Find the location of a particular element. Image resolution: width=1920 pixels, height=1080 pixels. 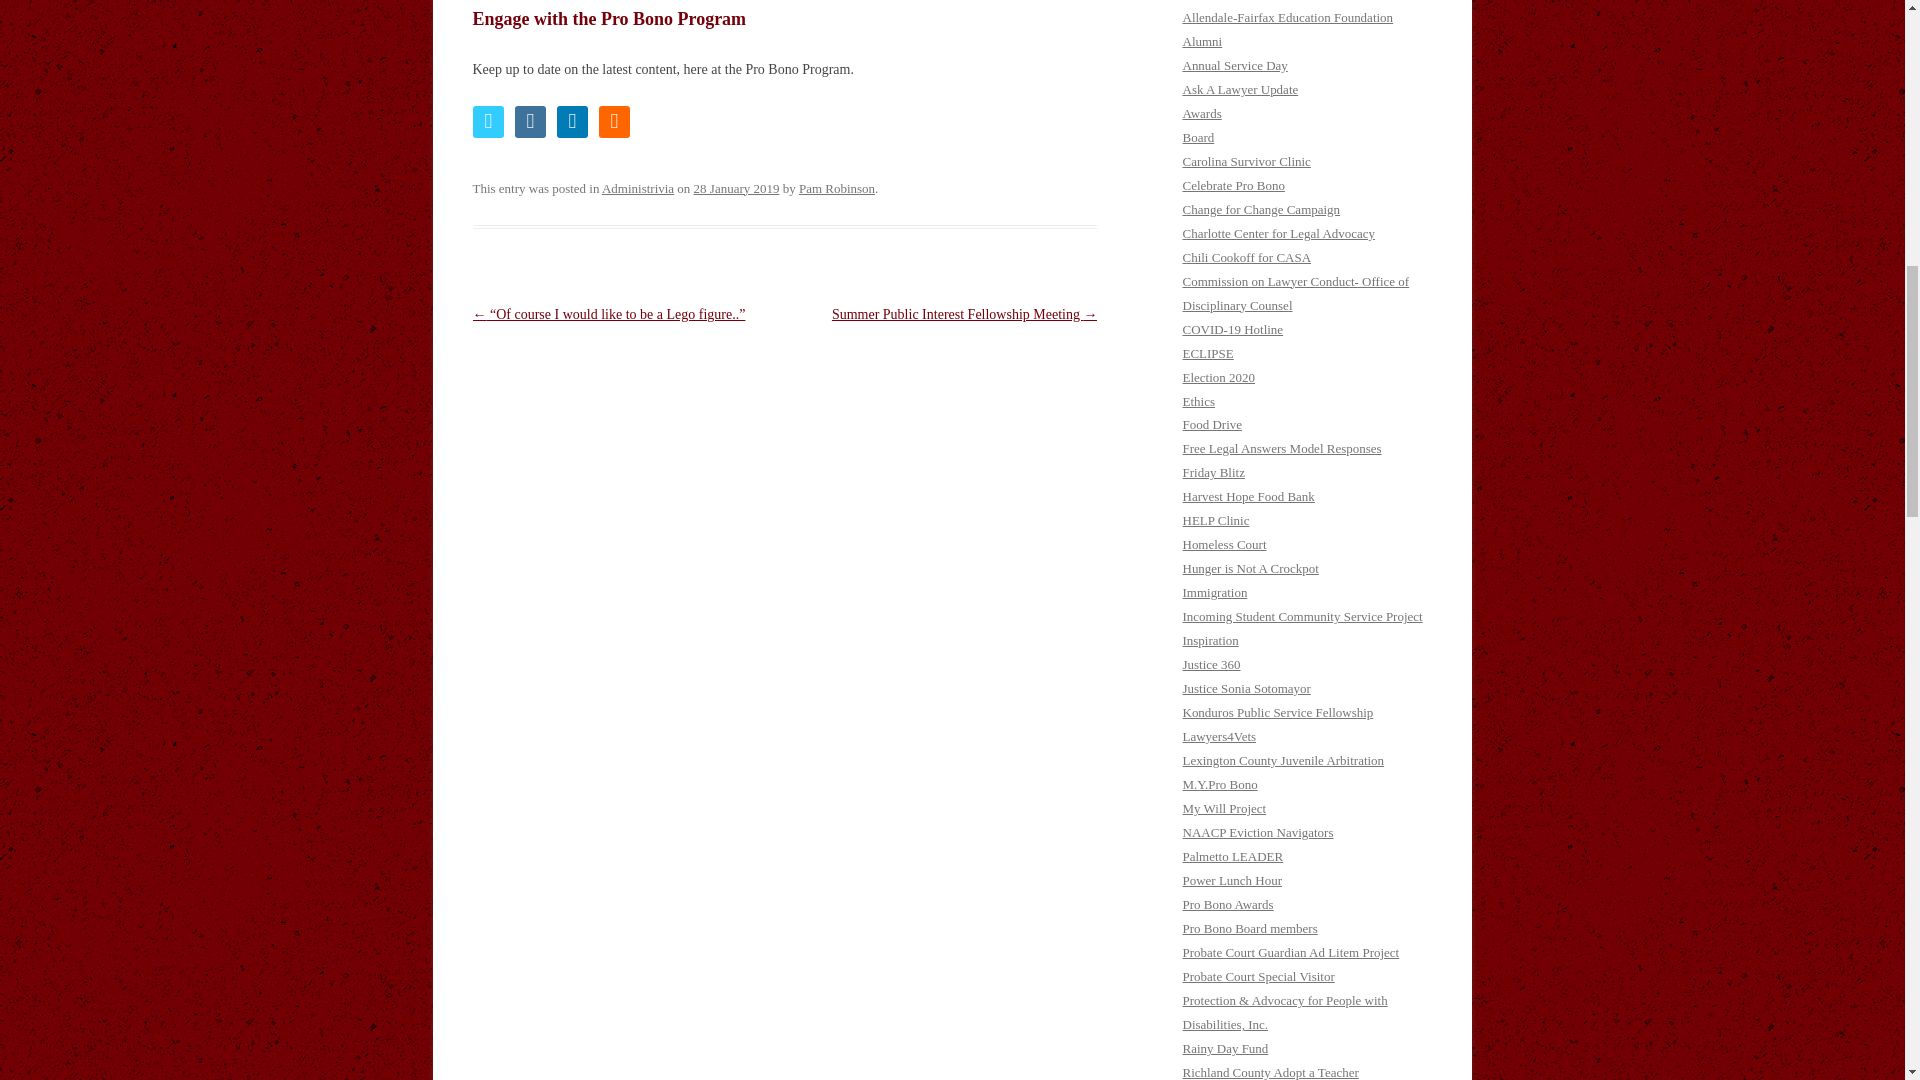

Pam Robinson is located at coordinates (836, 188).